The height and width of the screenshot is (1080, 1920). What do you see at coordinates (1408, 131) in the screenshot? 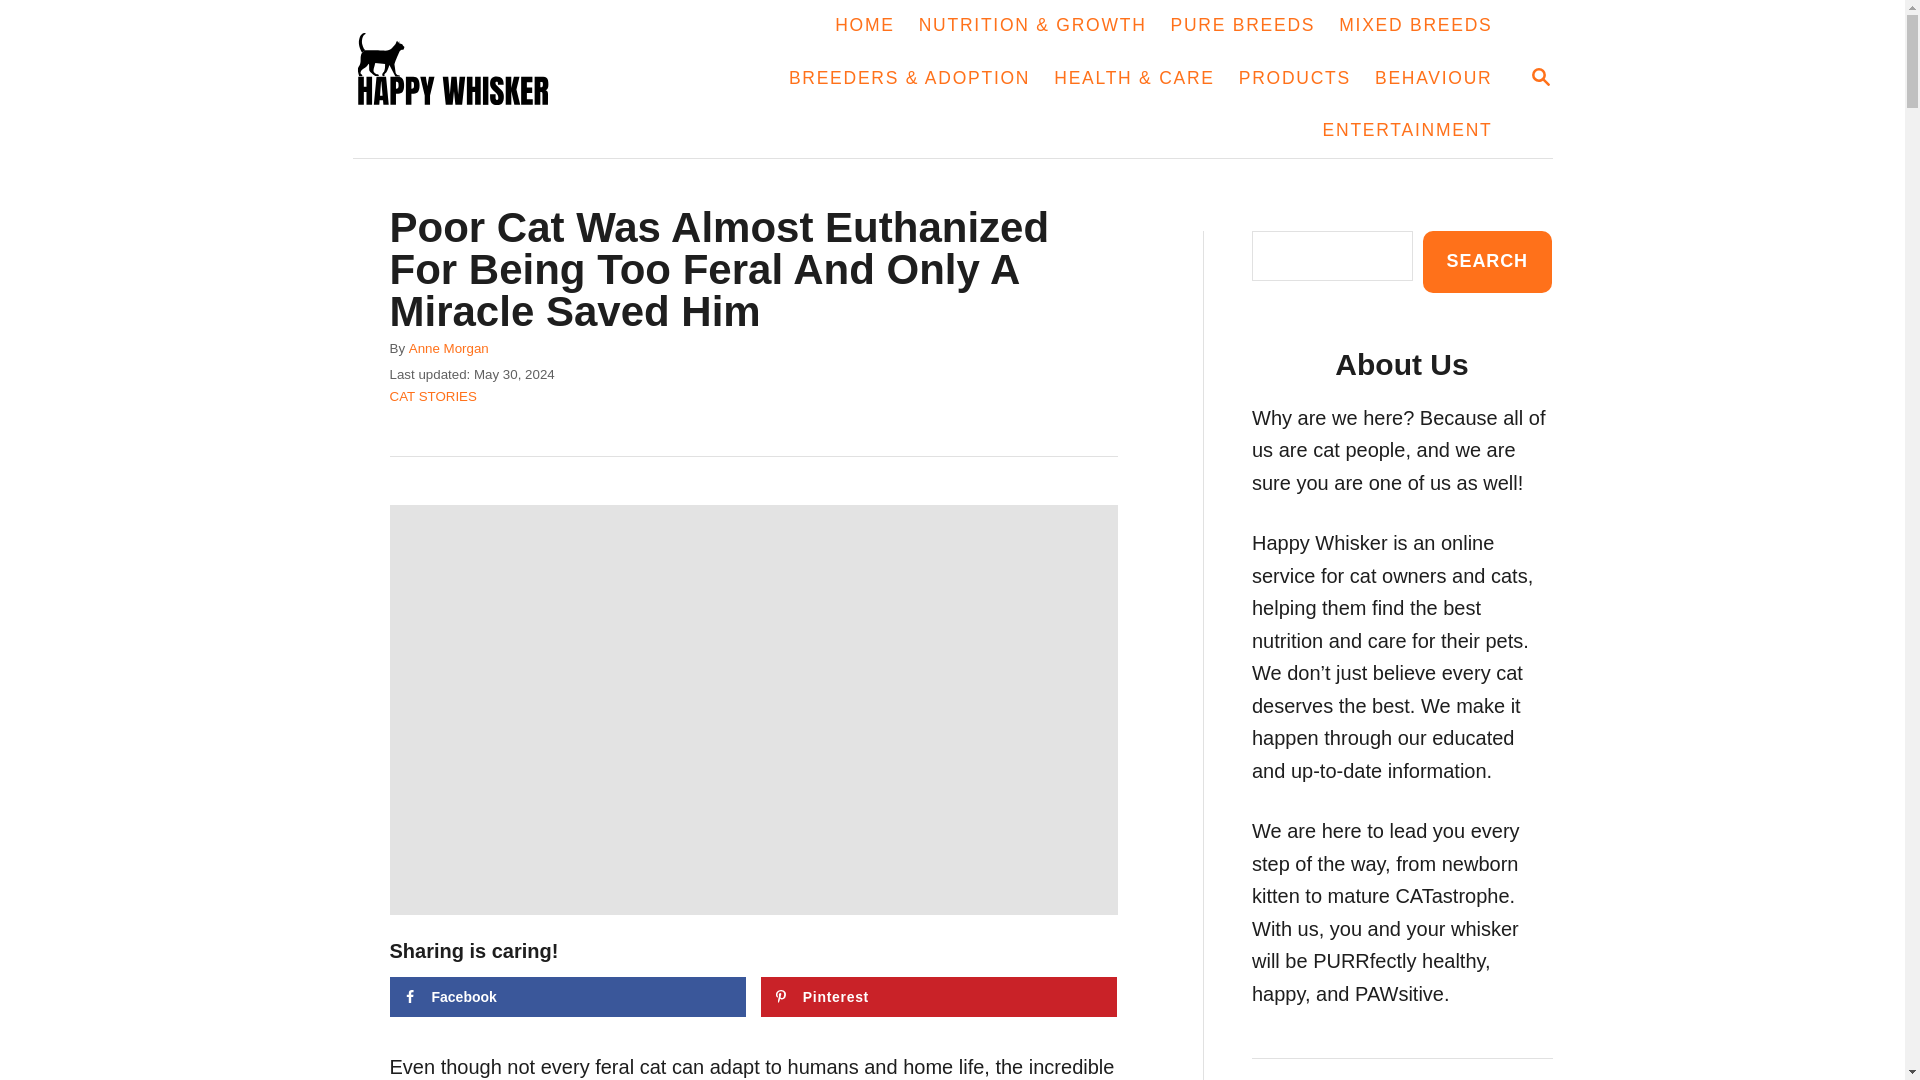
I see `CAT STORIES` at bounding box center [1408, 131].